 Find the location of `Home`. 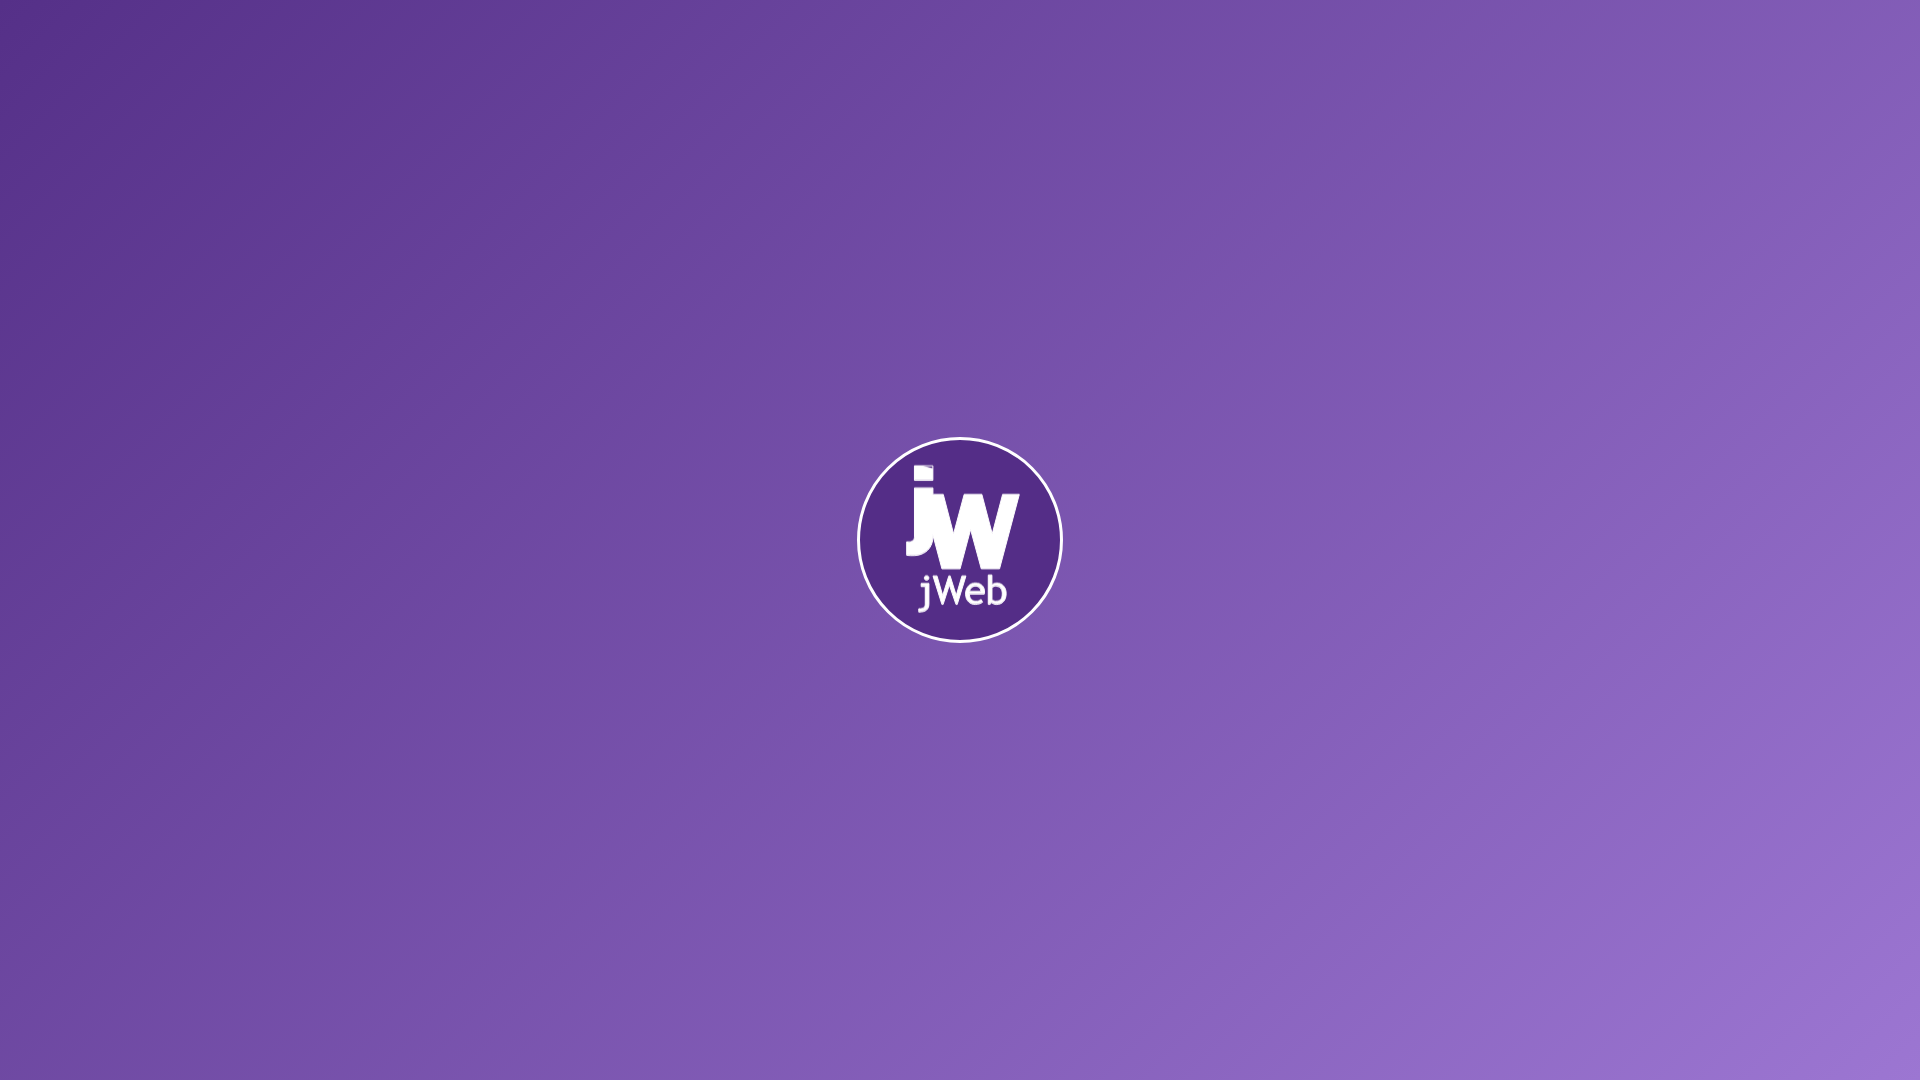

Home is located at coordinates (256, 654).